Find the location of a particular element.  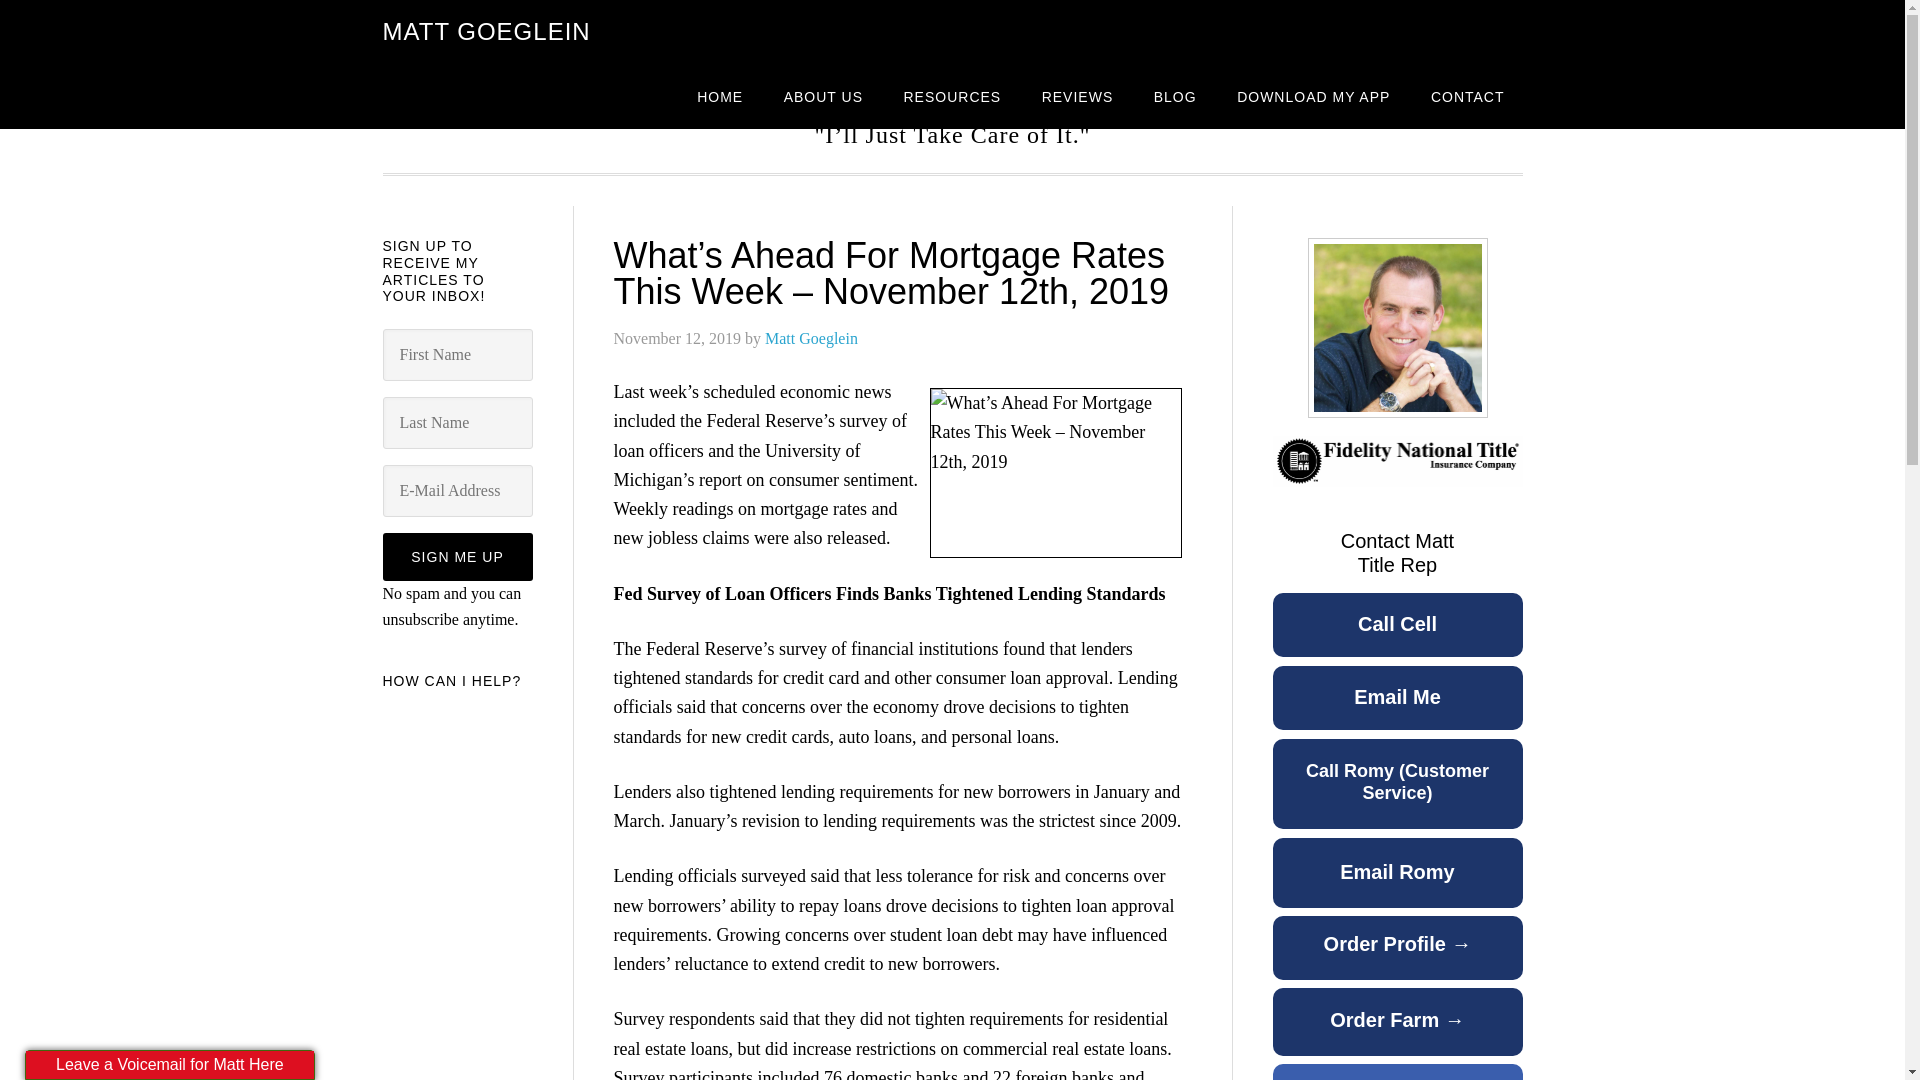

HOME is located at coordinates (720, 96).